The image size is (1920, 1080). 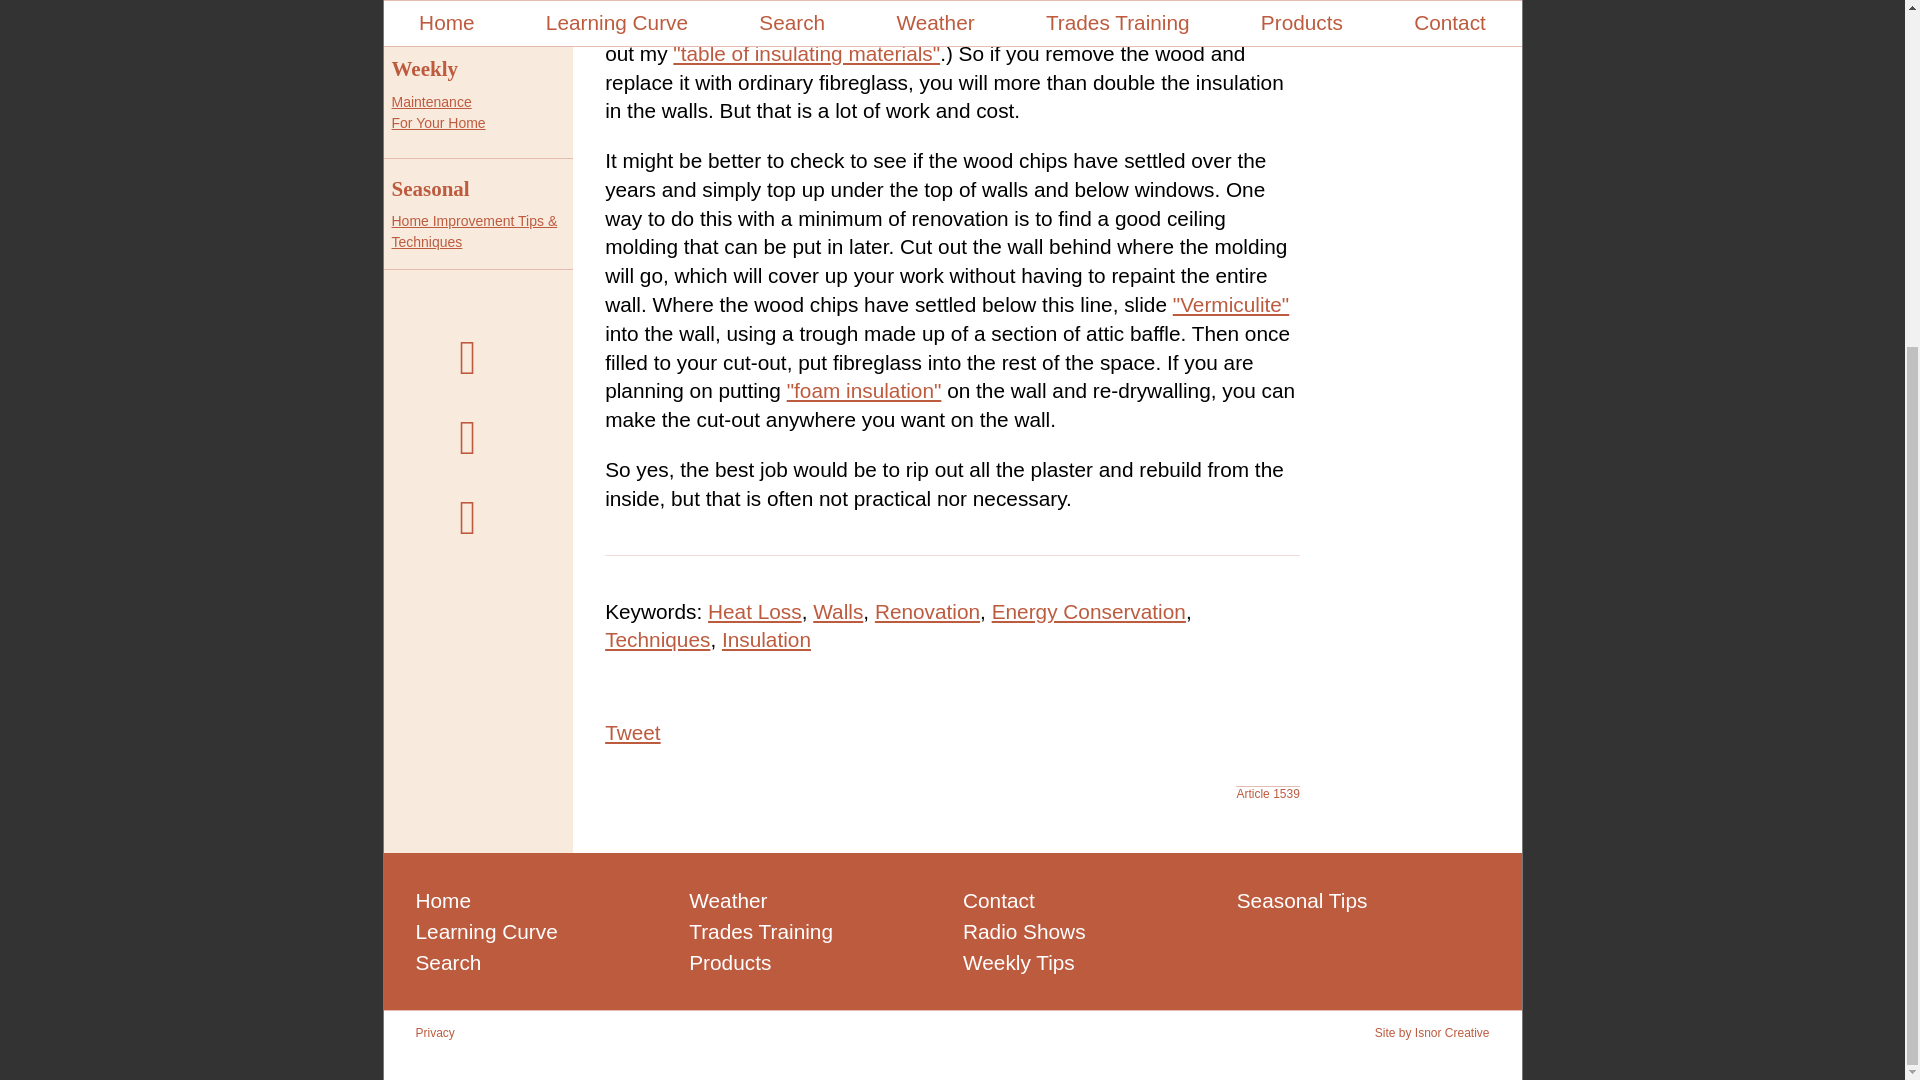 What do you see at coordinates (766, 639) in the screenshot?
I see `Energy Conservation` at bounding box center [766, 639].